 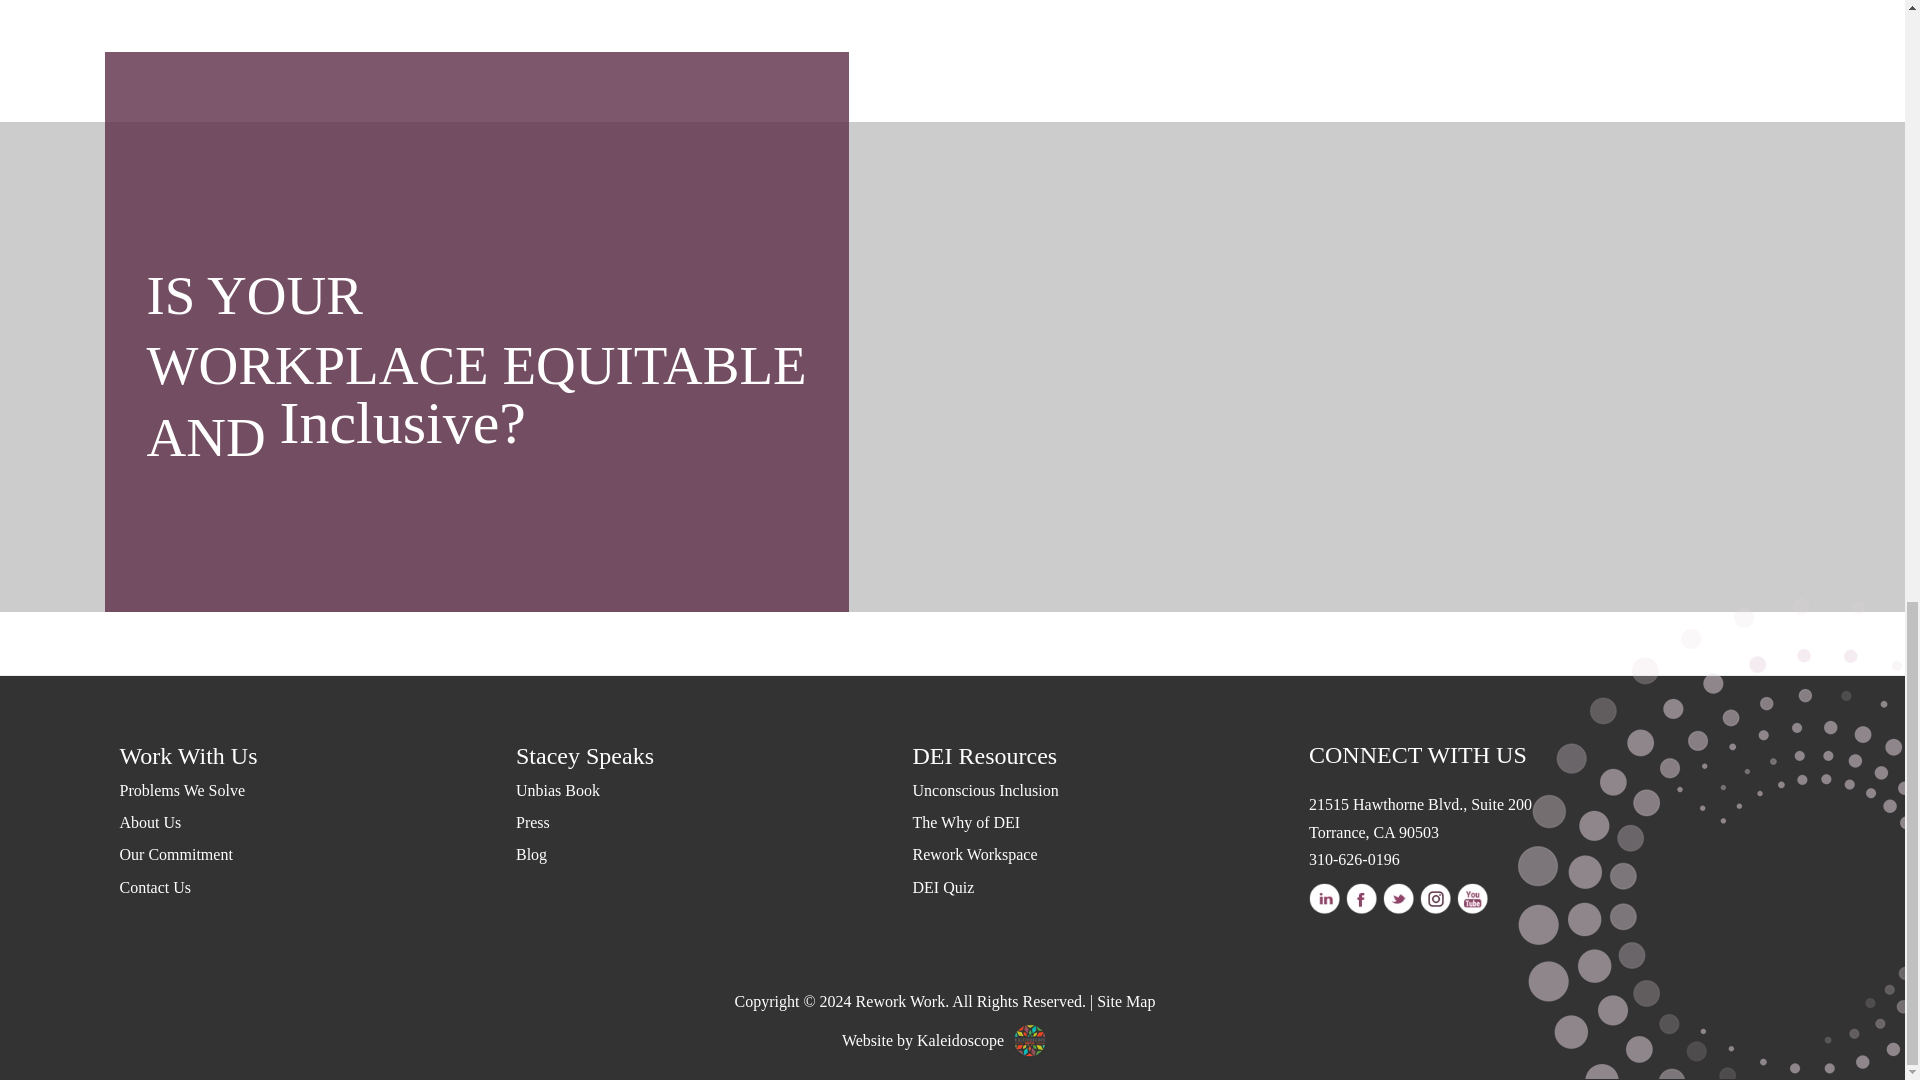 I want to click on Problems We Solve, so click(x=318, y=792).